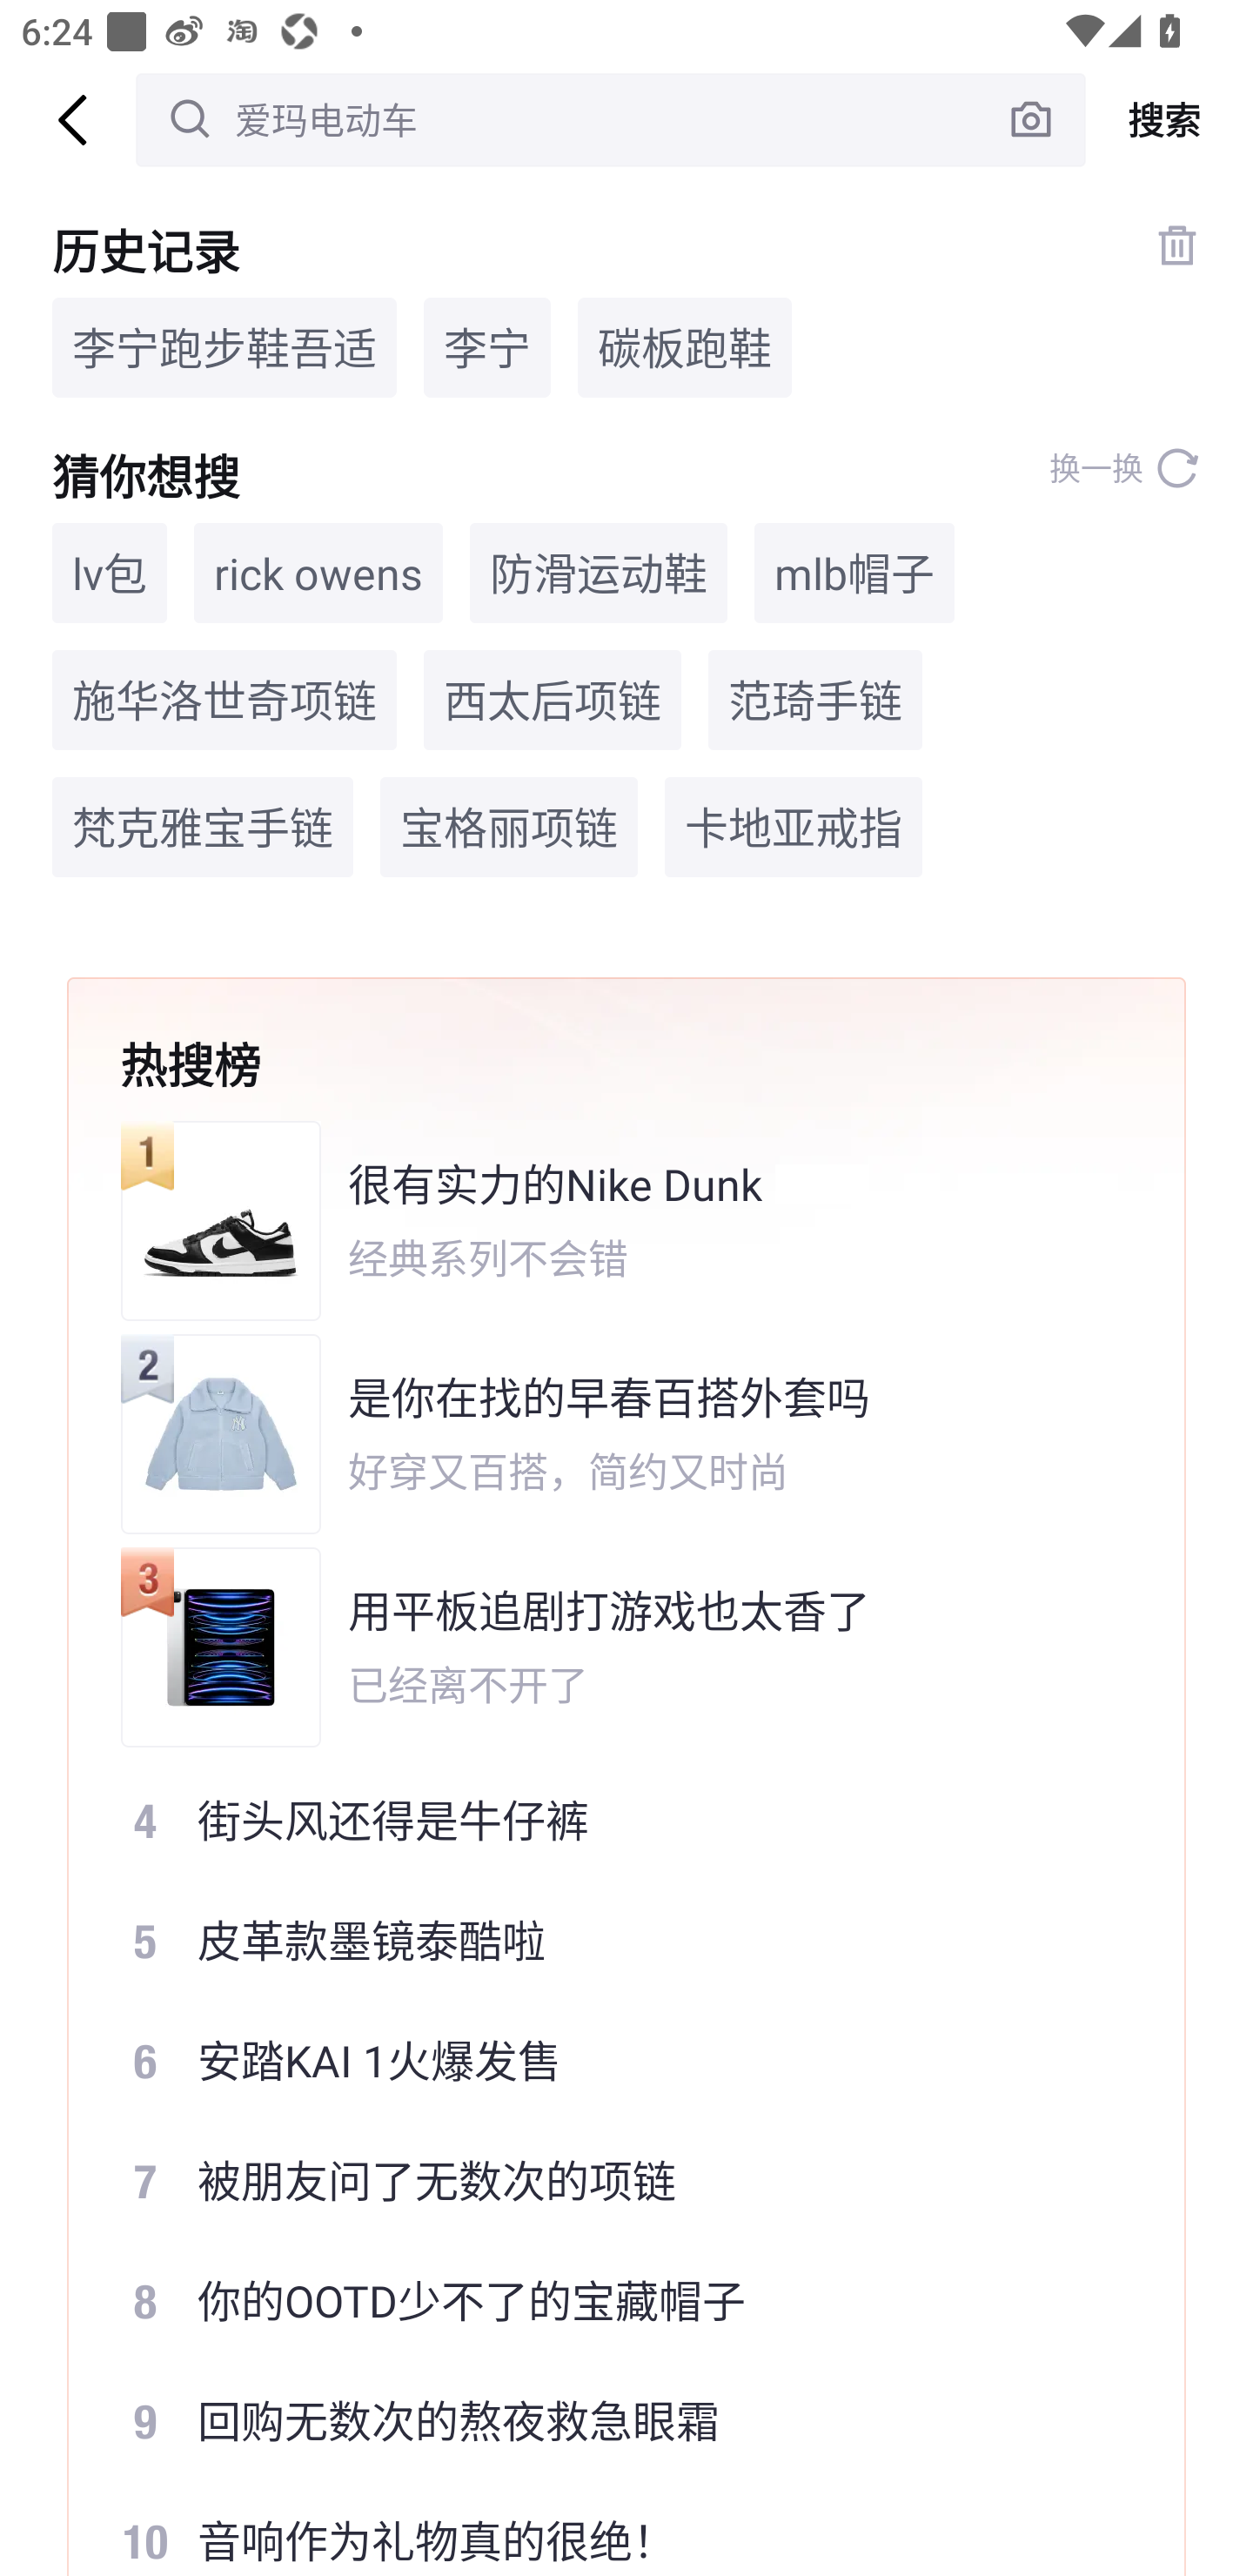 The height and width of the screenshot is (2576, 1253). What do you see at coordinates (684, 347) in the screenshot?
I see `碳板跑鞋` at bounding box center [684, 347].